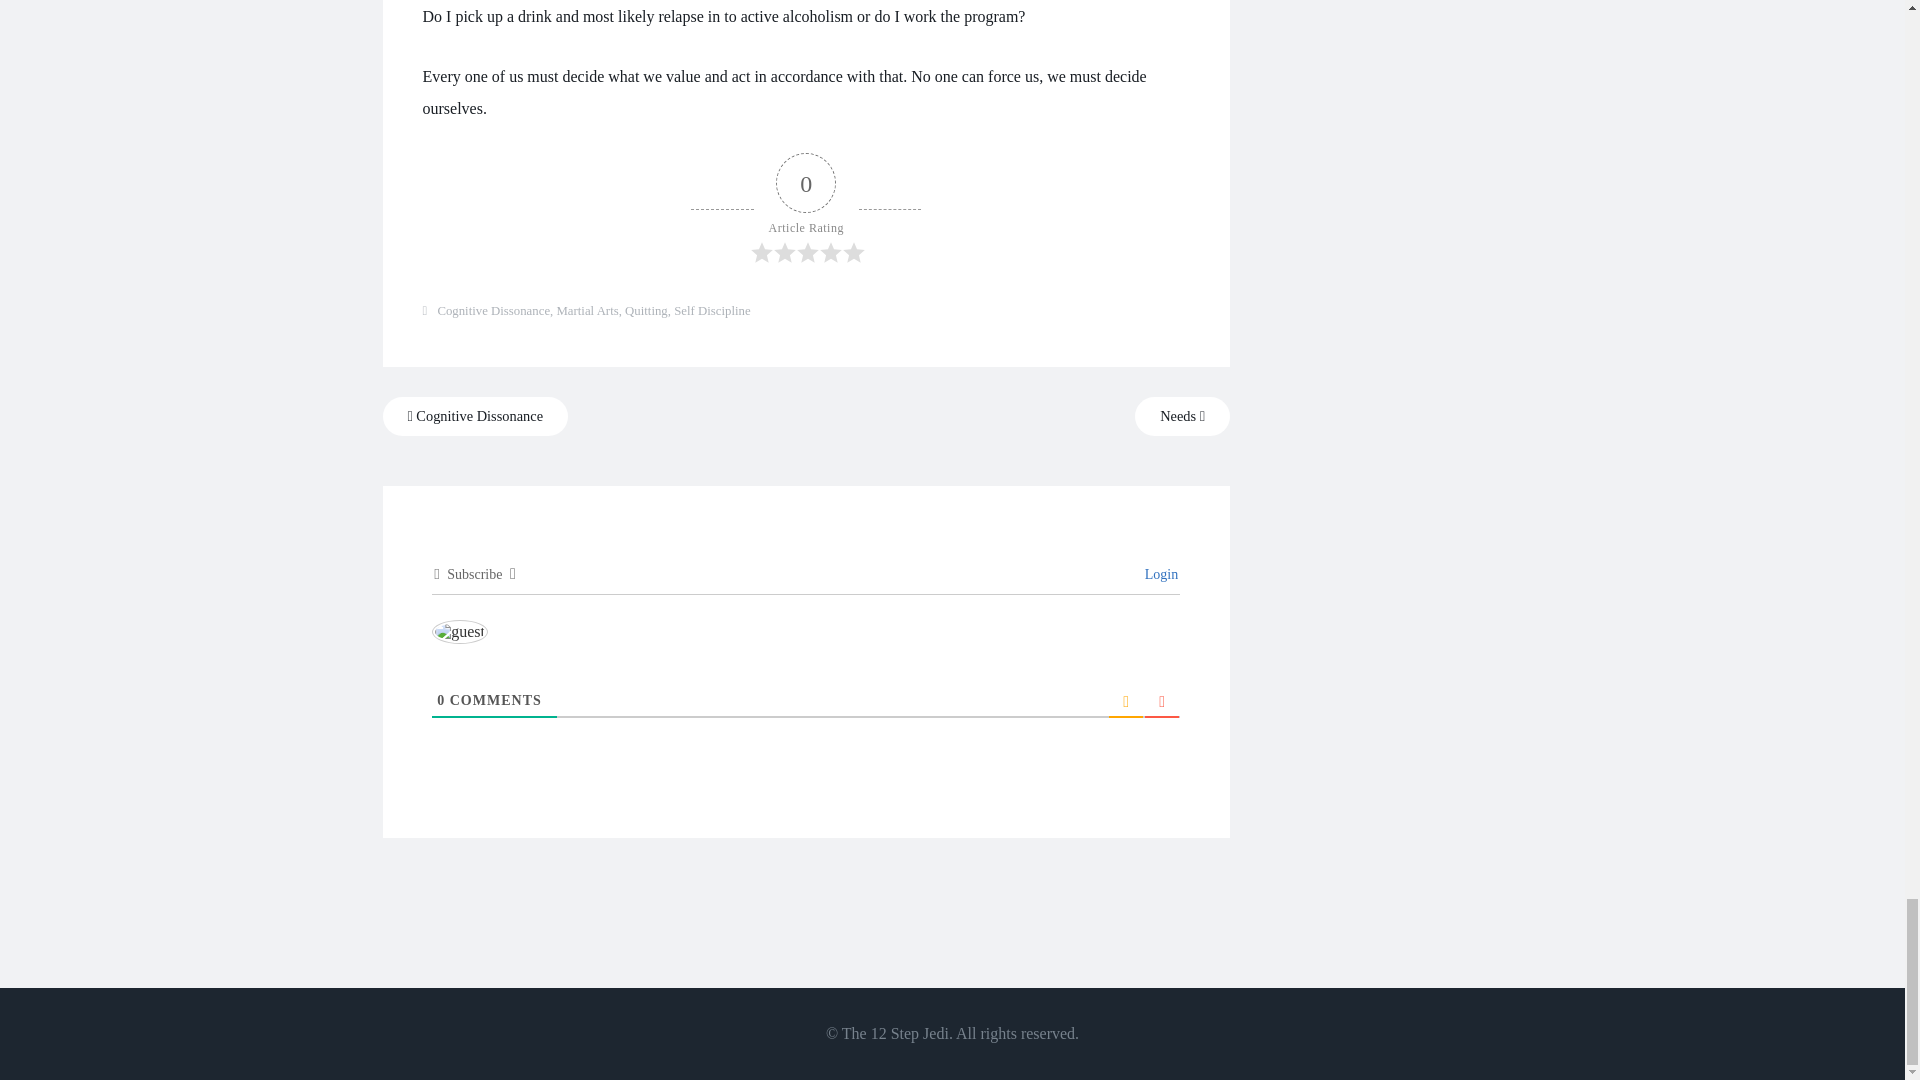 The image size is (1920, 1080). I want to click on Login, so click(1158, 574).